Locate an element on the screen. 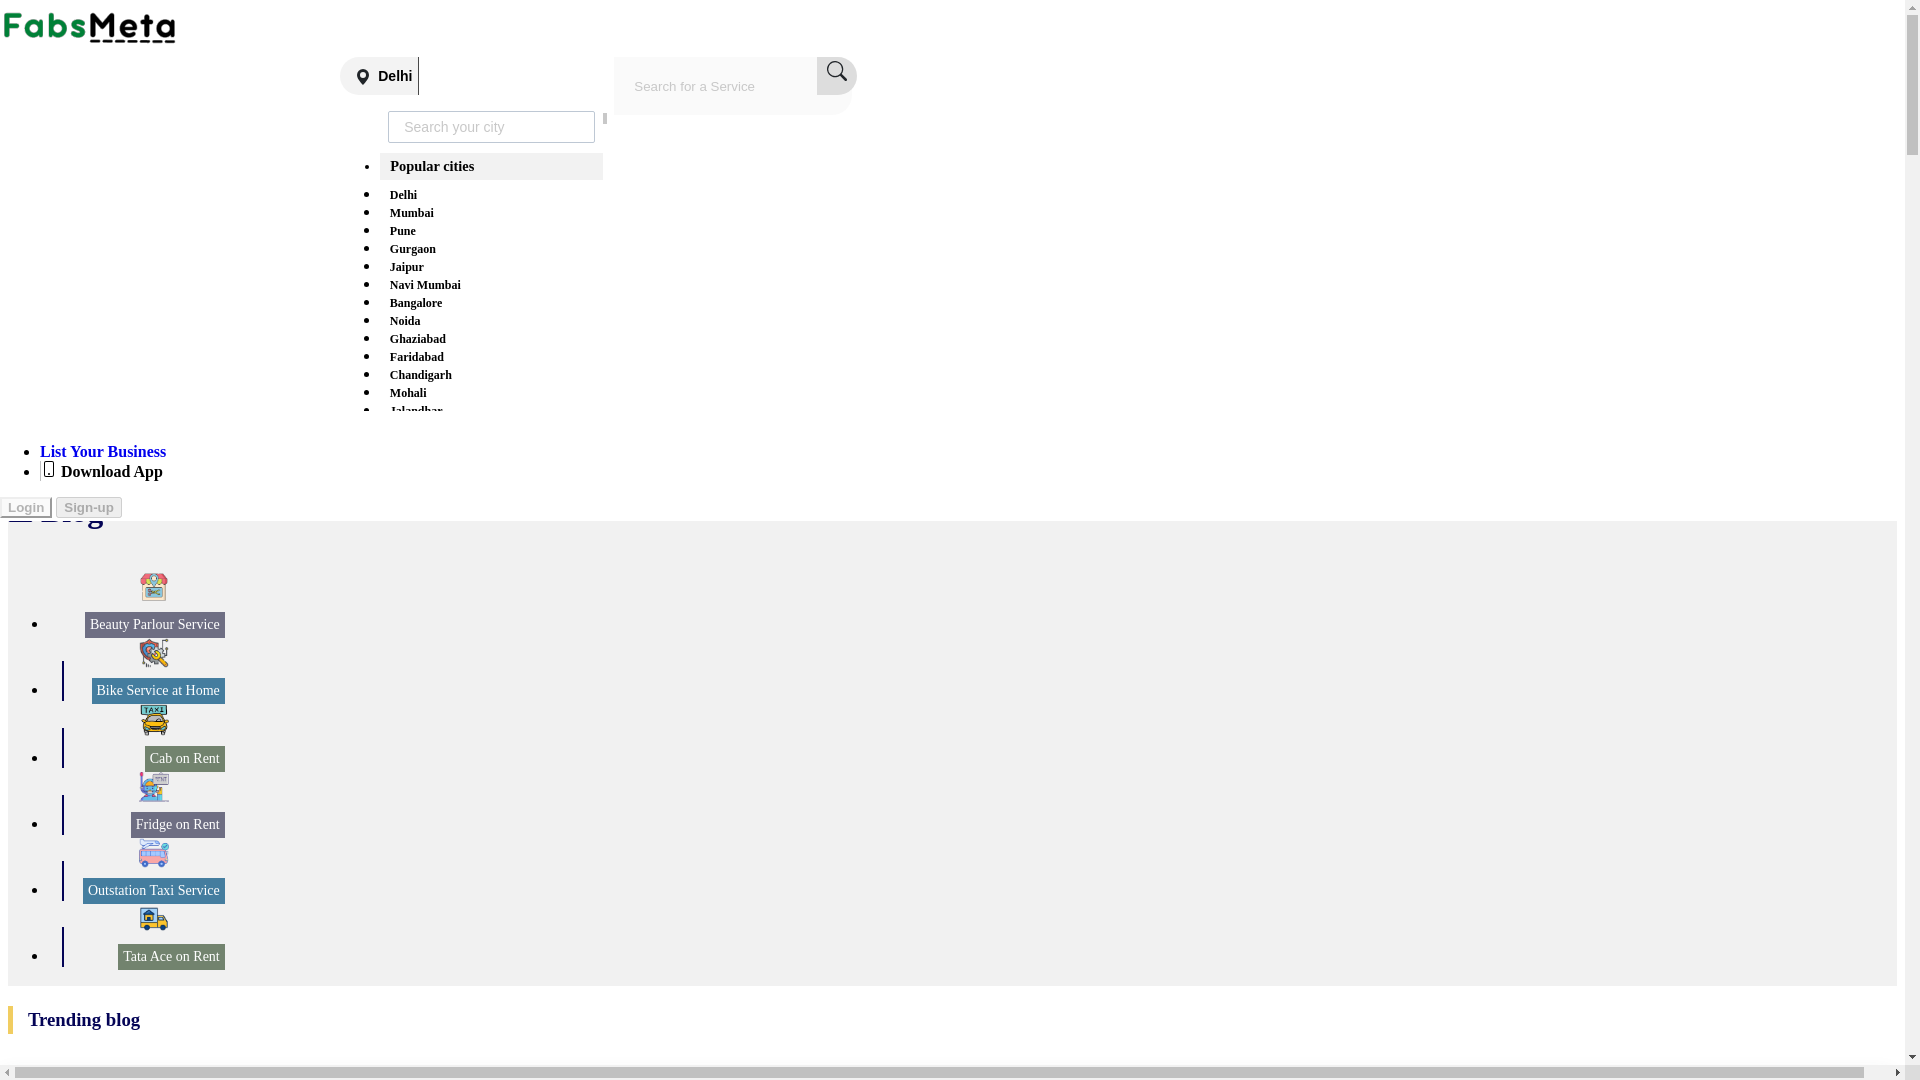  Ludhiana is located at coordinates (414, 428).